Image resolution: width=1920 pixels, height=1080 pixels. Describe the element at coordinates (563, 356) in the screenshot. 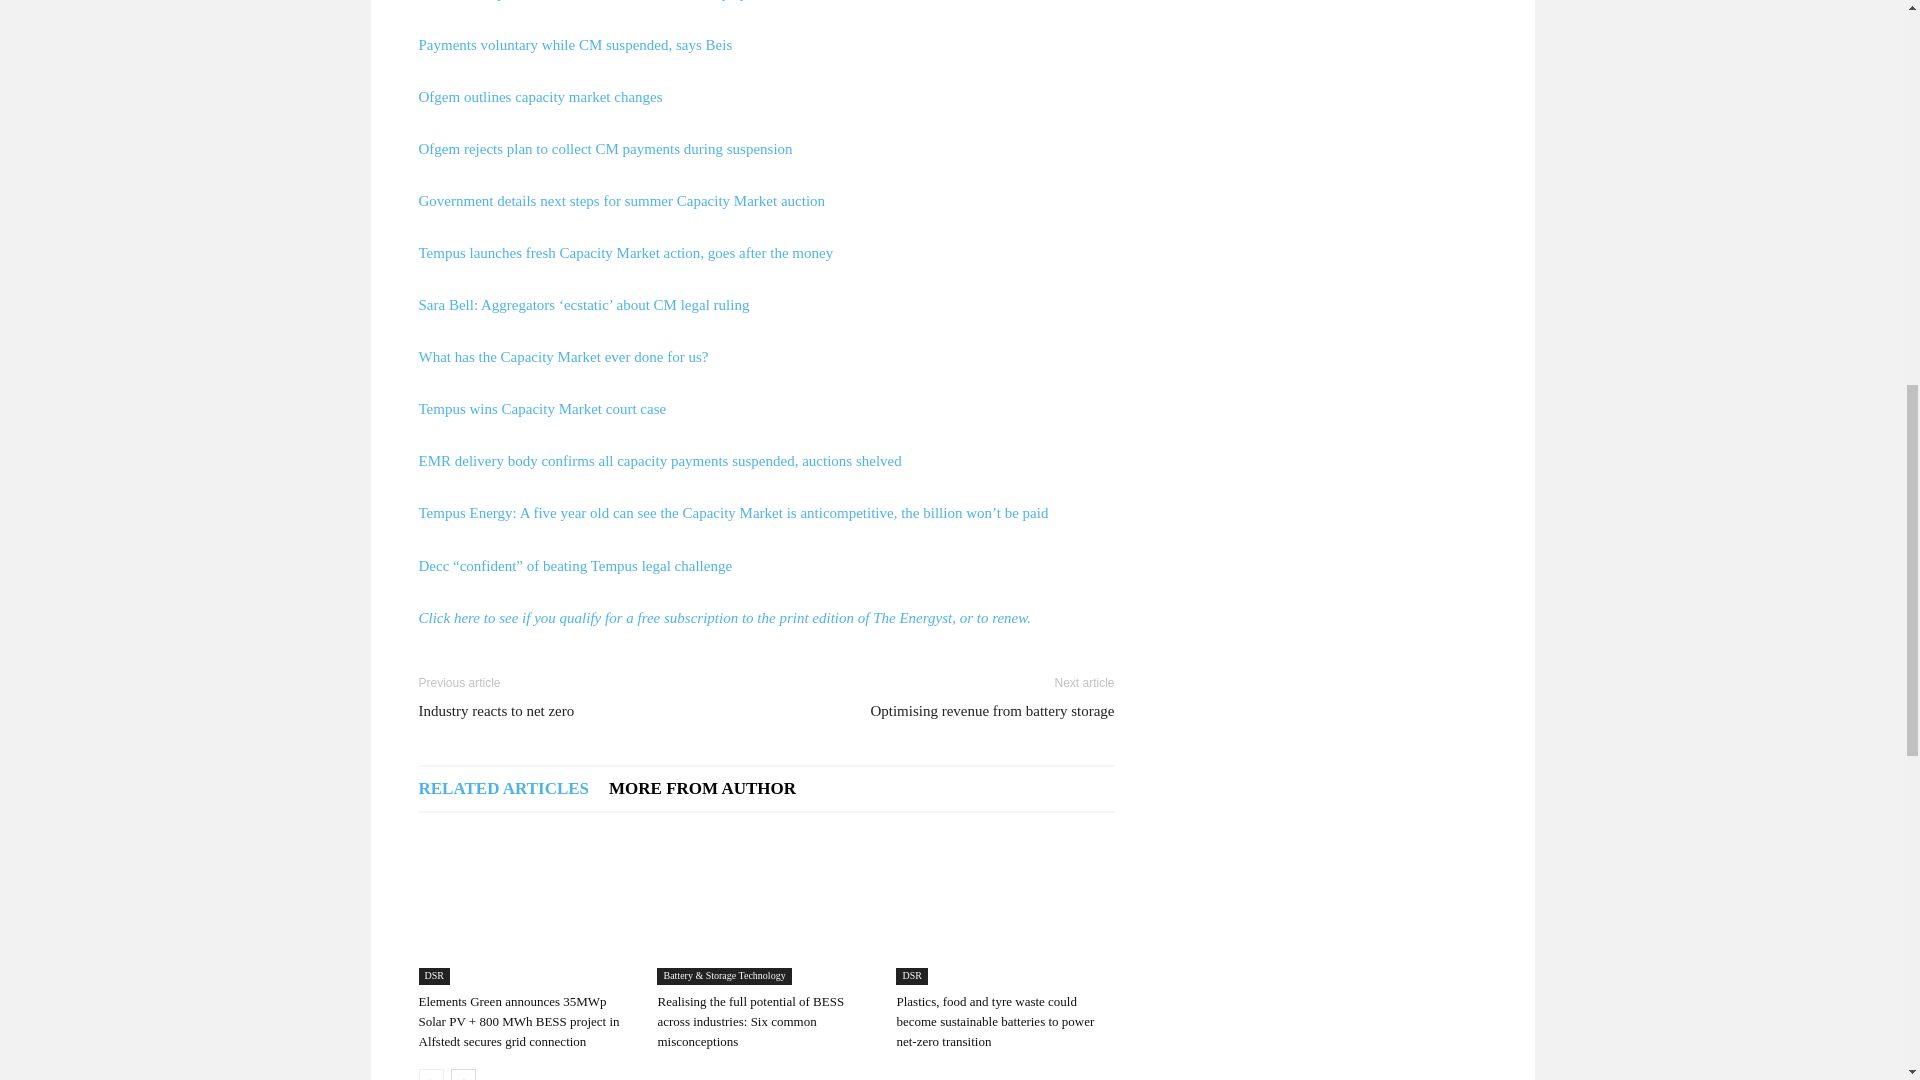

I see `Permalink to What has the Capacity Market ever done for us?` at that location.